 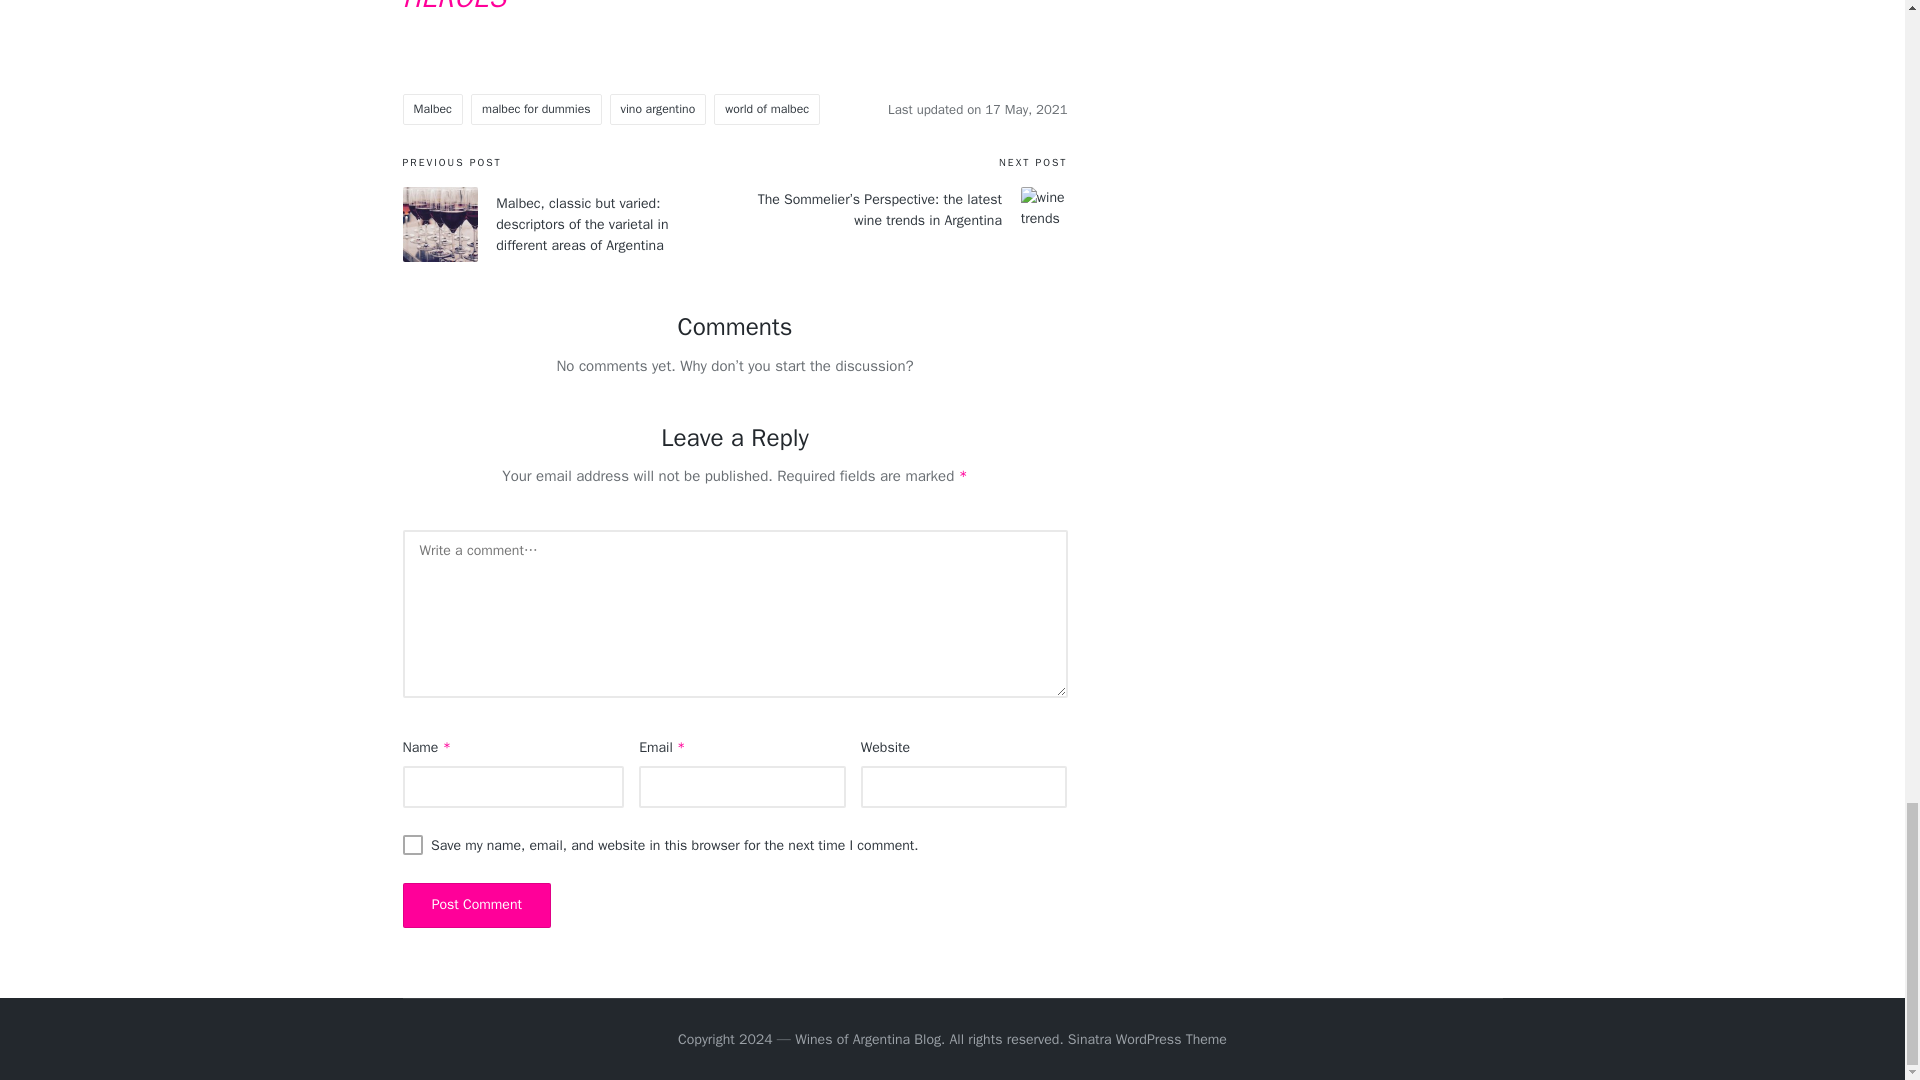 I want to click on world of malbec, so click(x=766, y=108).